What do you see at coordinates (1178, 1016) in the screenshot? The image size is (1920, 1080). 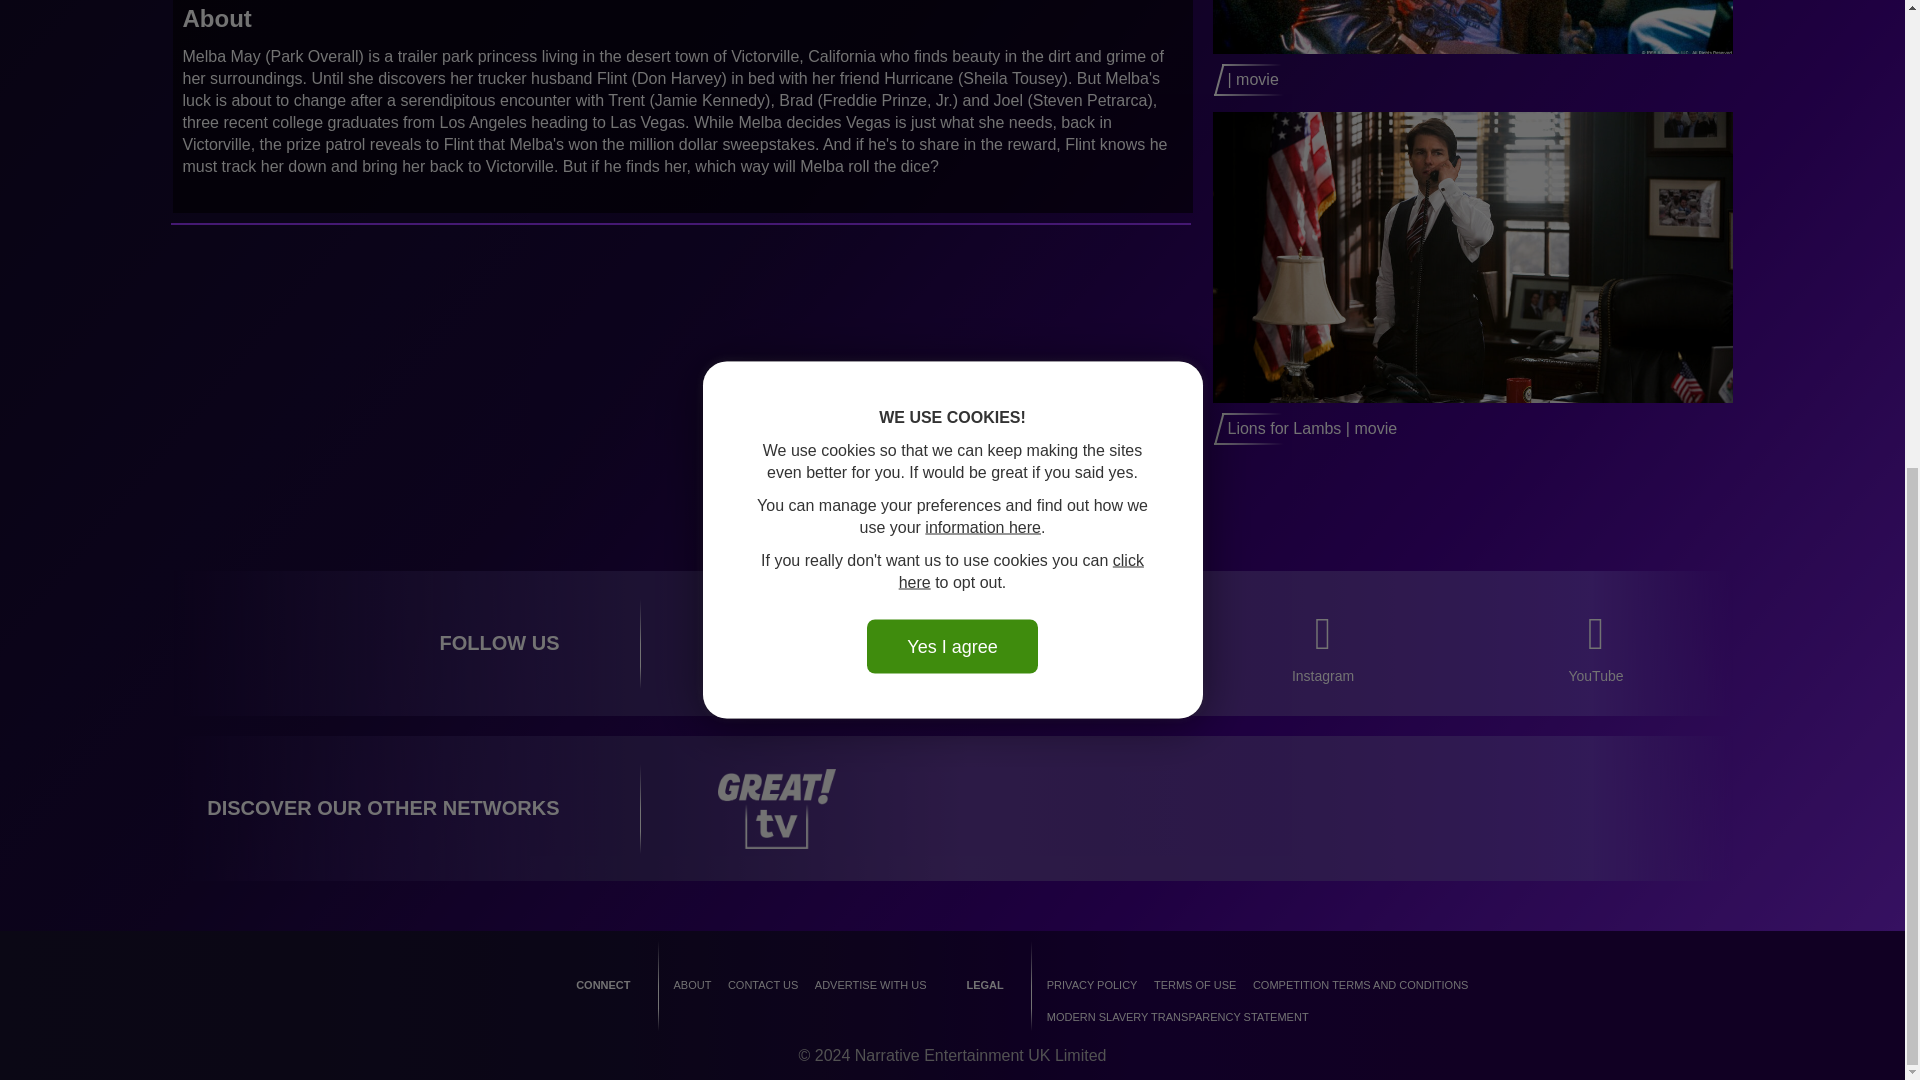 I see `MODERN SLAVERY TRANSPARENCY STATEMENT` at bounding box center [1178, 1016].